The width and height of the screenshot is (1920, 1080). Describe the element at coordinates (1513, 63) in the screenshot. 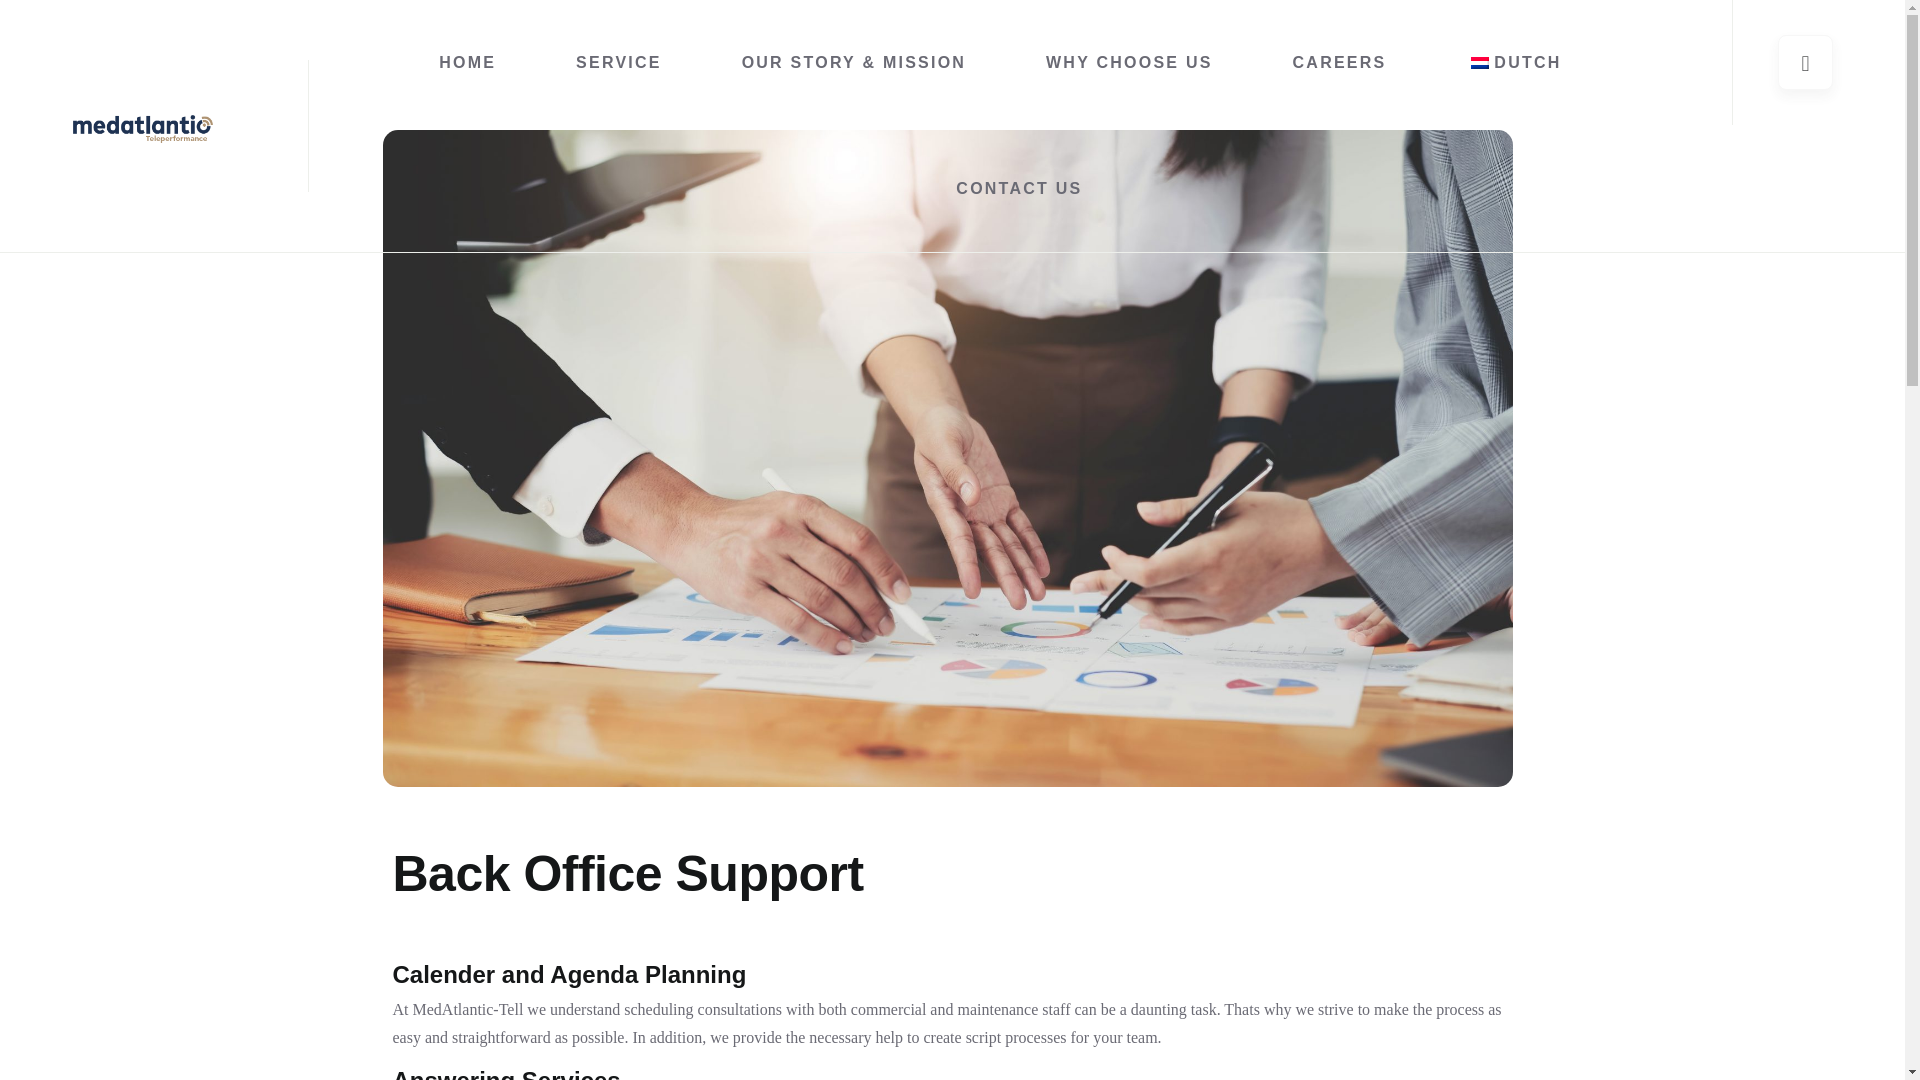

I see `Dutch` at that location.